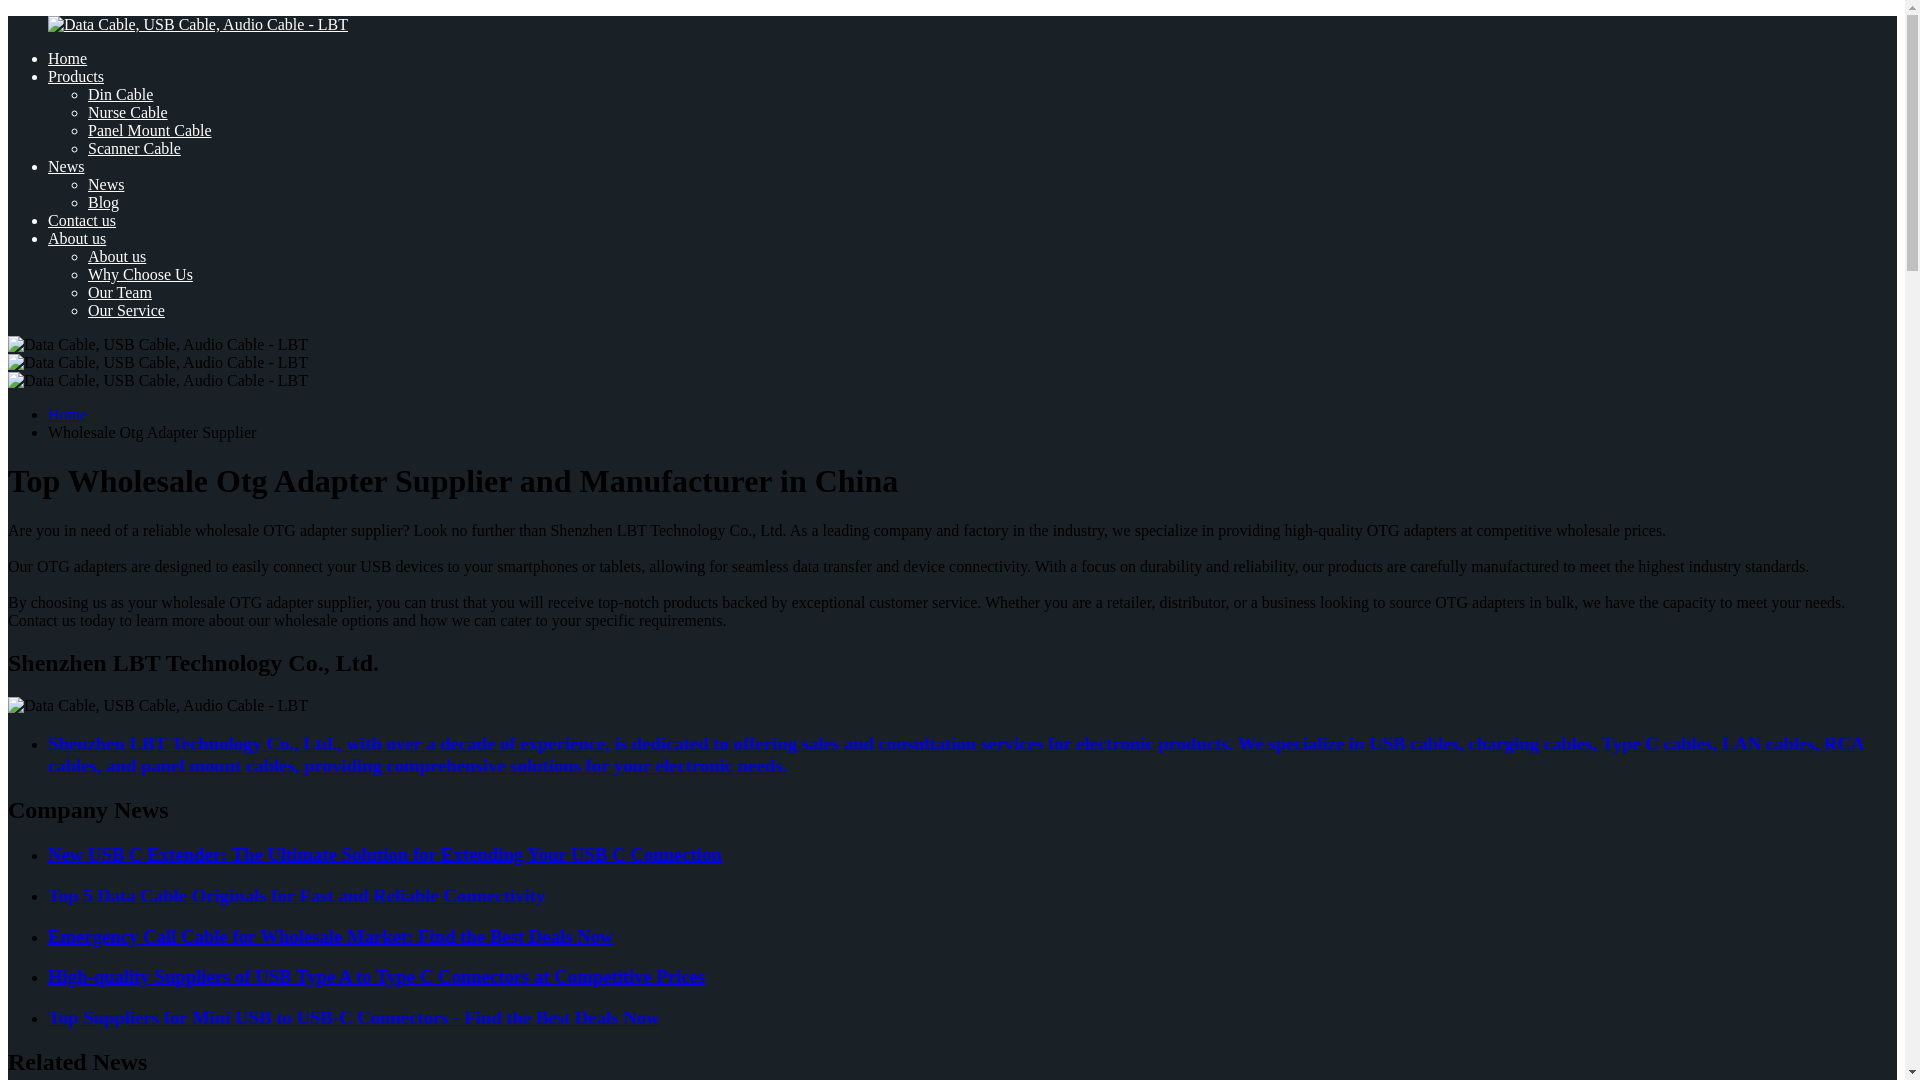  I want to click on News, so click(66, 166).